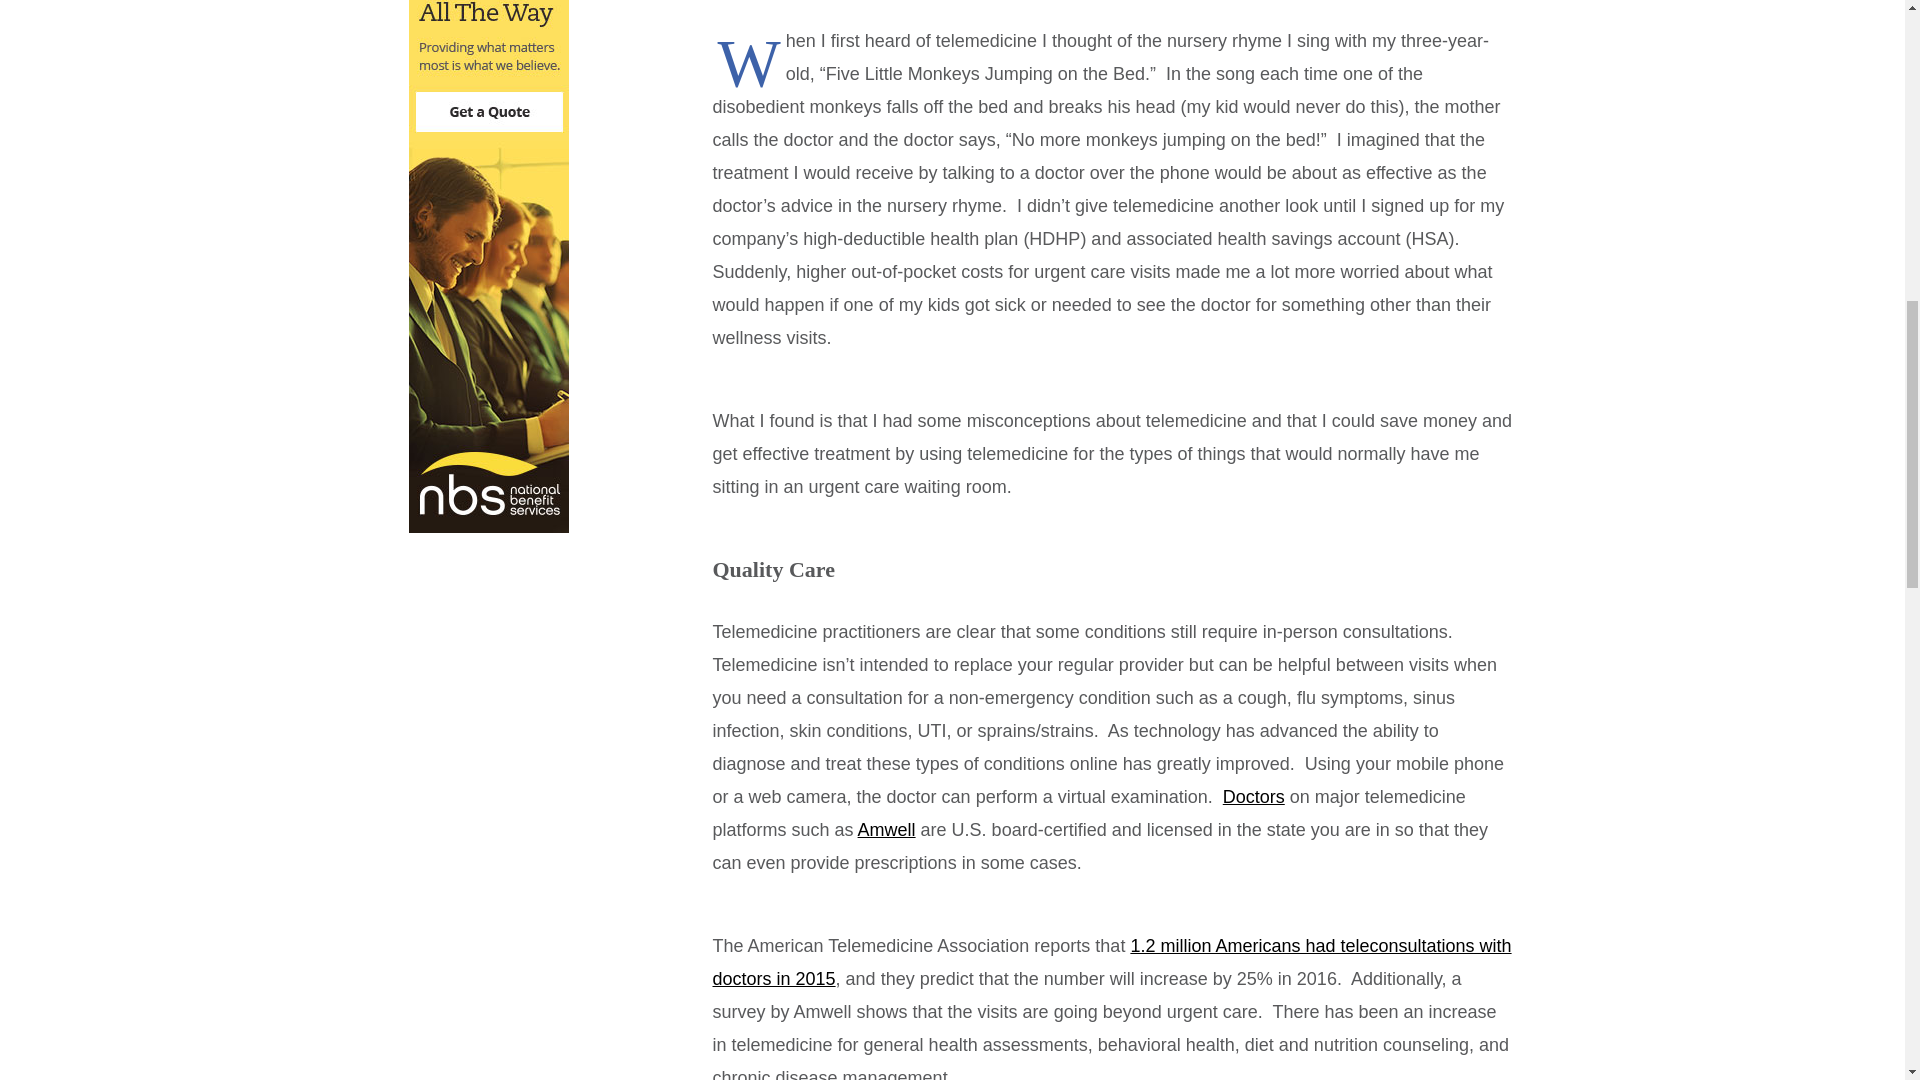 The width and height of the screenshot is (1920, 1080). I want to click on Amwell, so click(886, 830).